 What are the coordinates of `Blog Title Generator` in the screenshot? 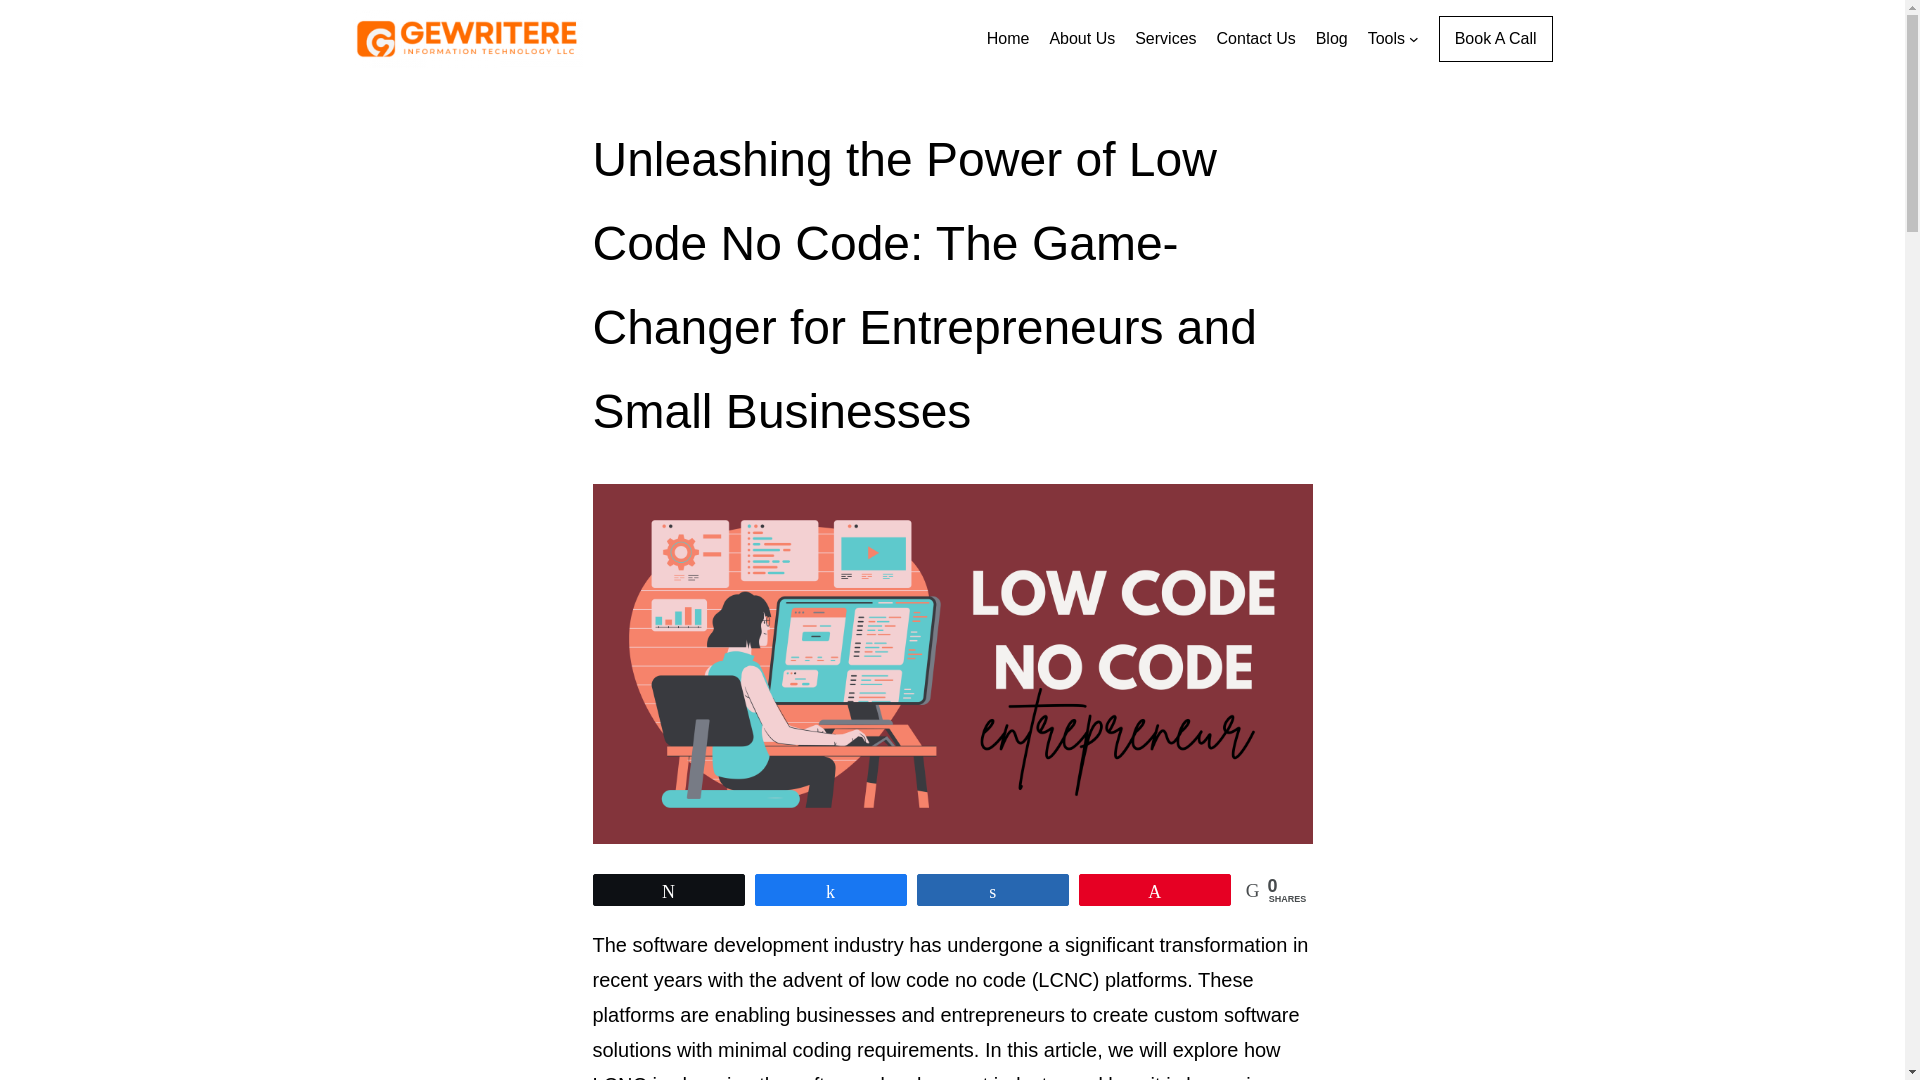 It's located at (1386, 38).